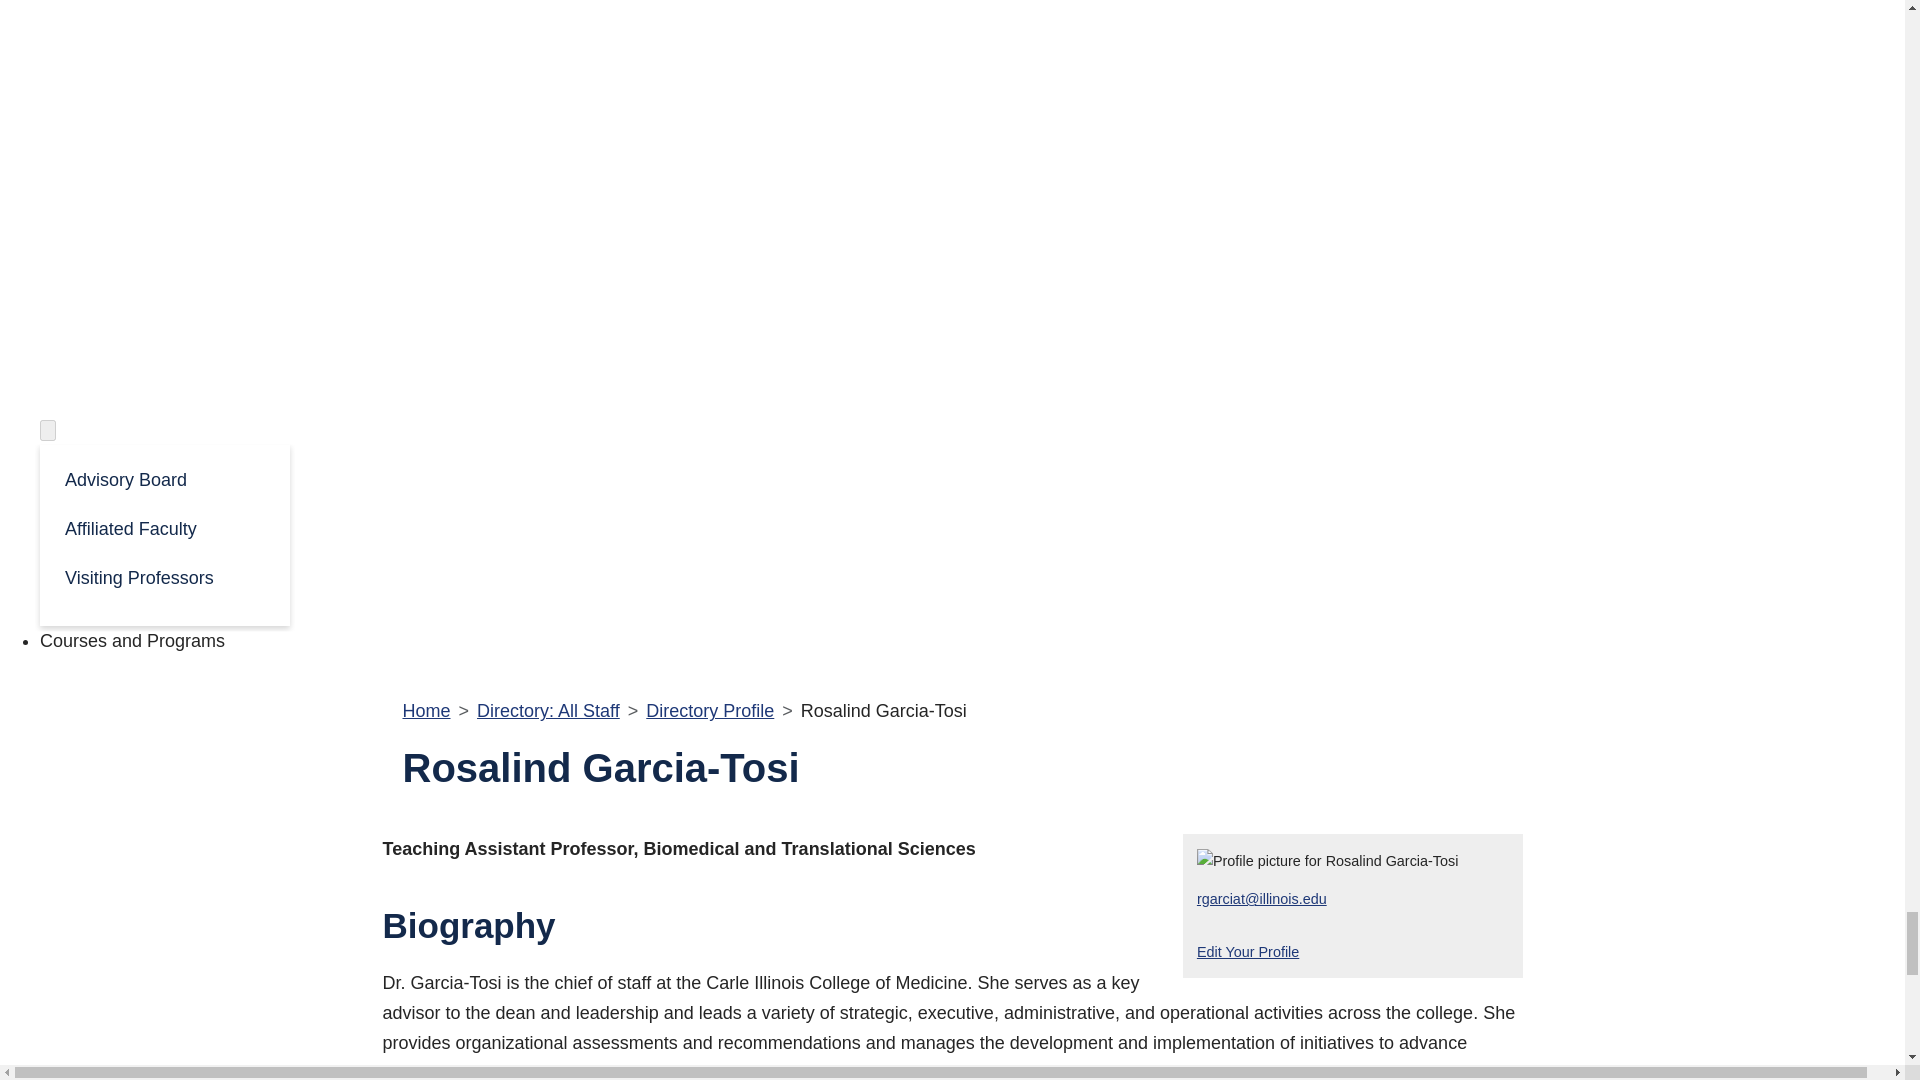  I want to click on Visiting Professors, so click(164, 576).